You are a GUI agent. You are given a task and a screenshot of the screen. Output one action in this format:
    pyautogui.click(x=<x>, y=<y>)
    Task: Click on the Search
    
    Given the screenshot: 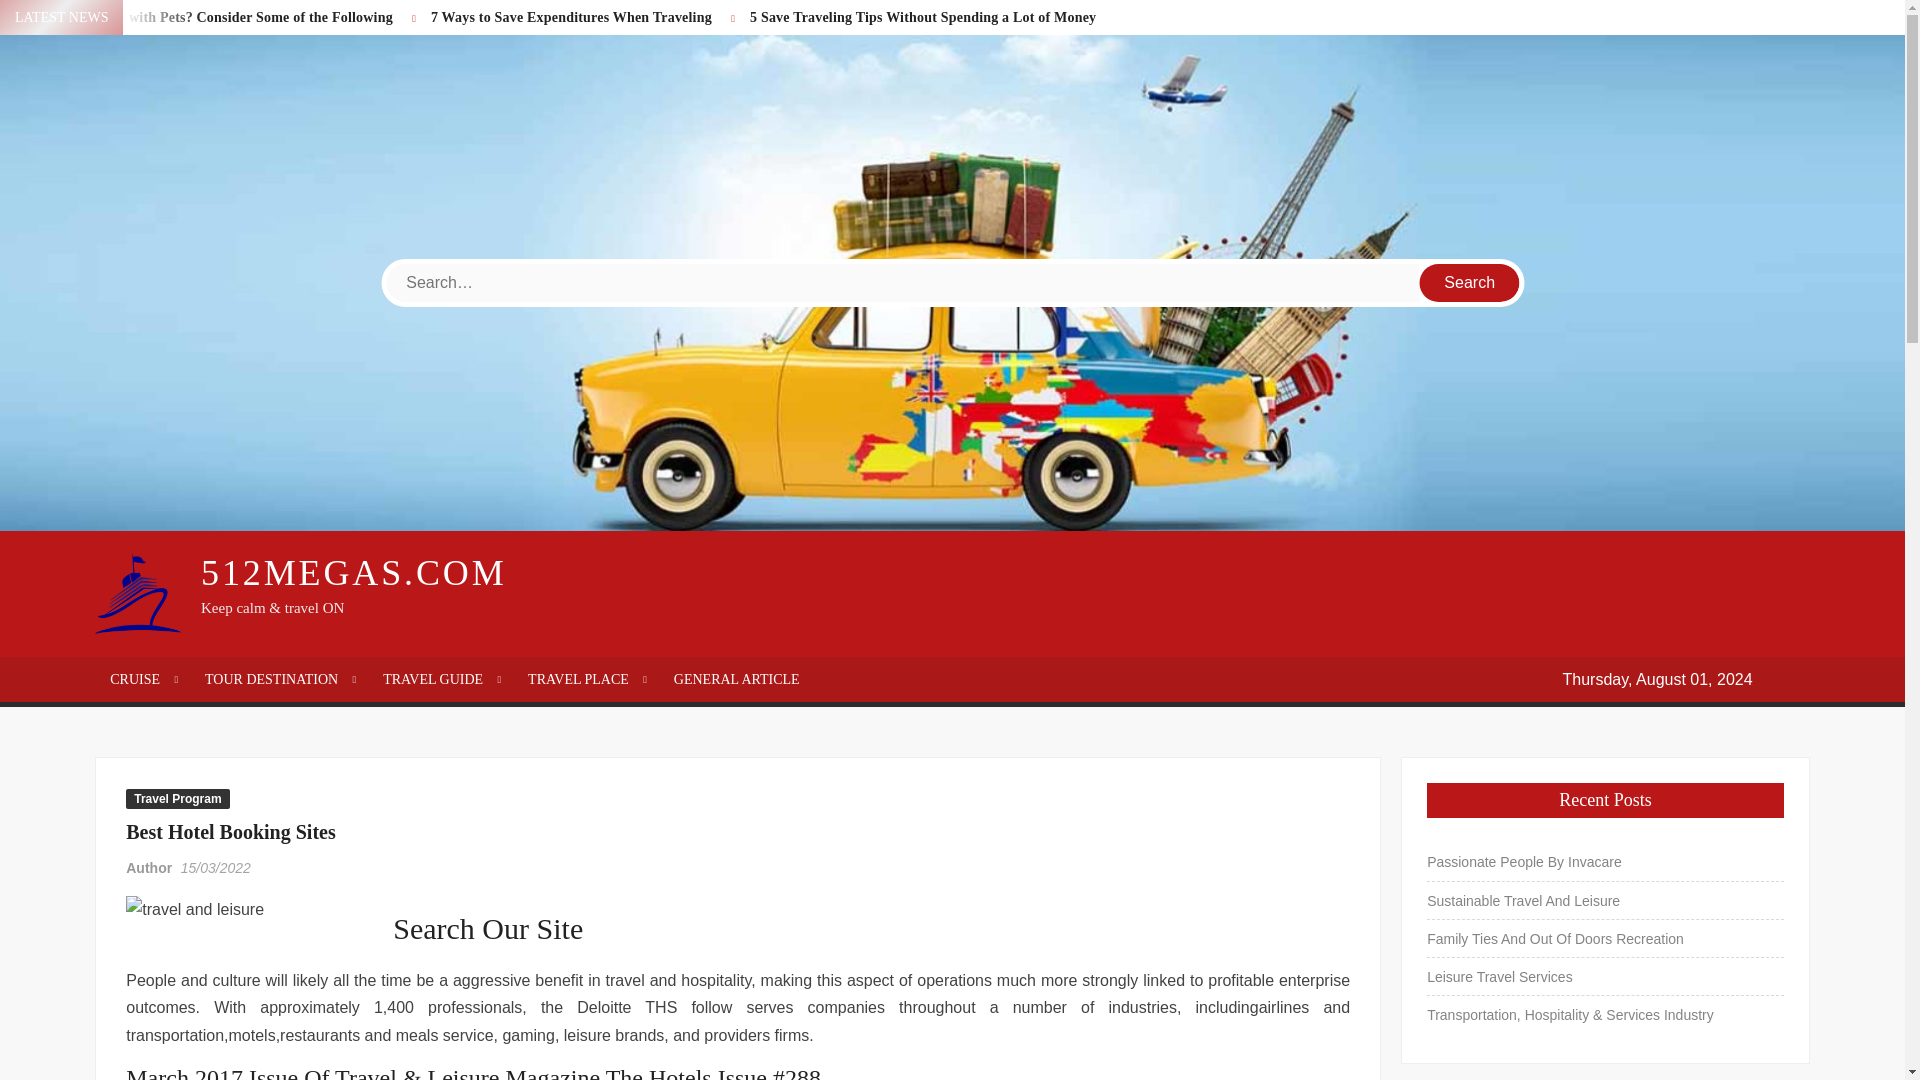 What is the action you would take?
    pyautogui.click(x=1470, y=282)
    